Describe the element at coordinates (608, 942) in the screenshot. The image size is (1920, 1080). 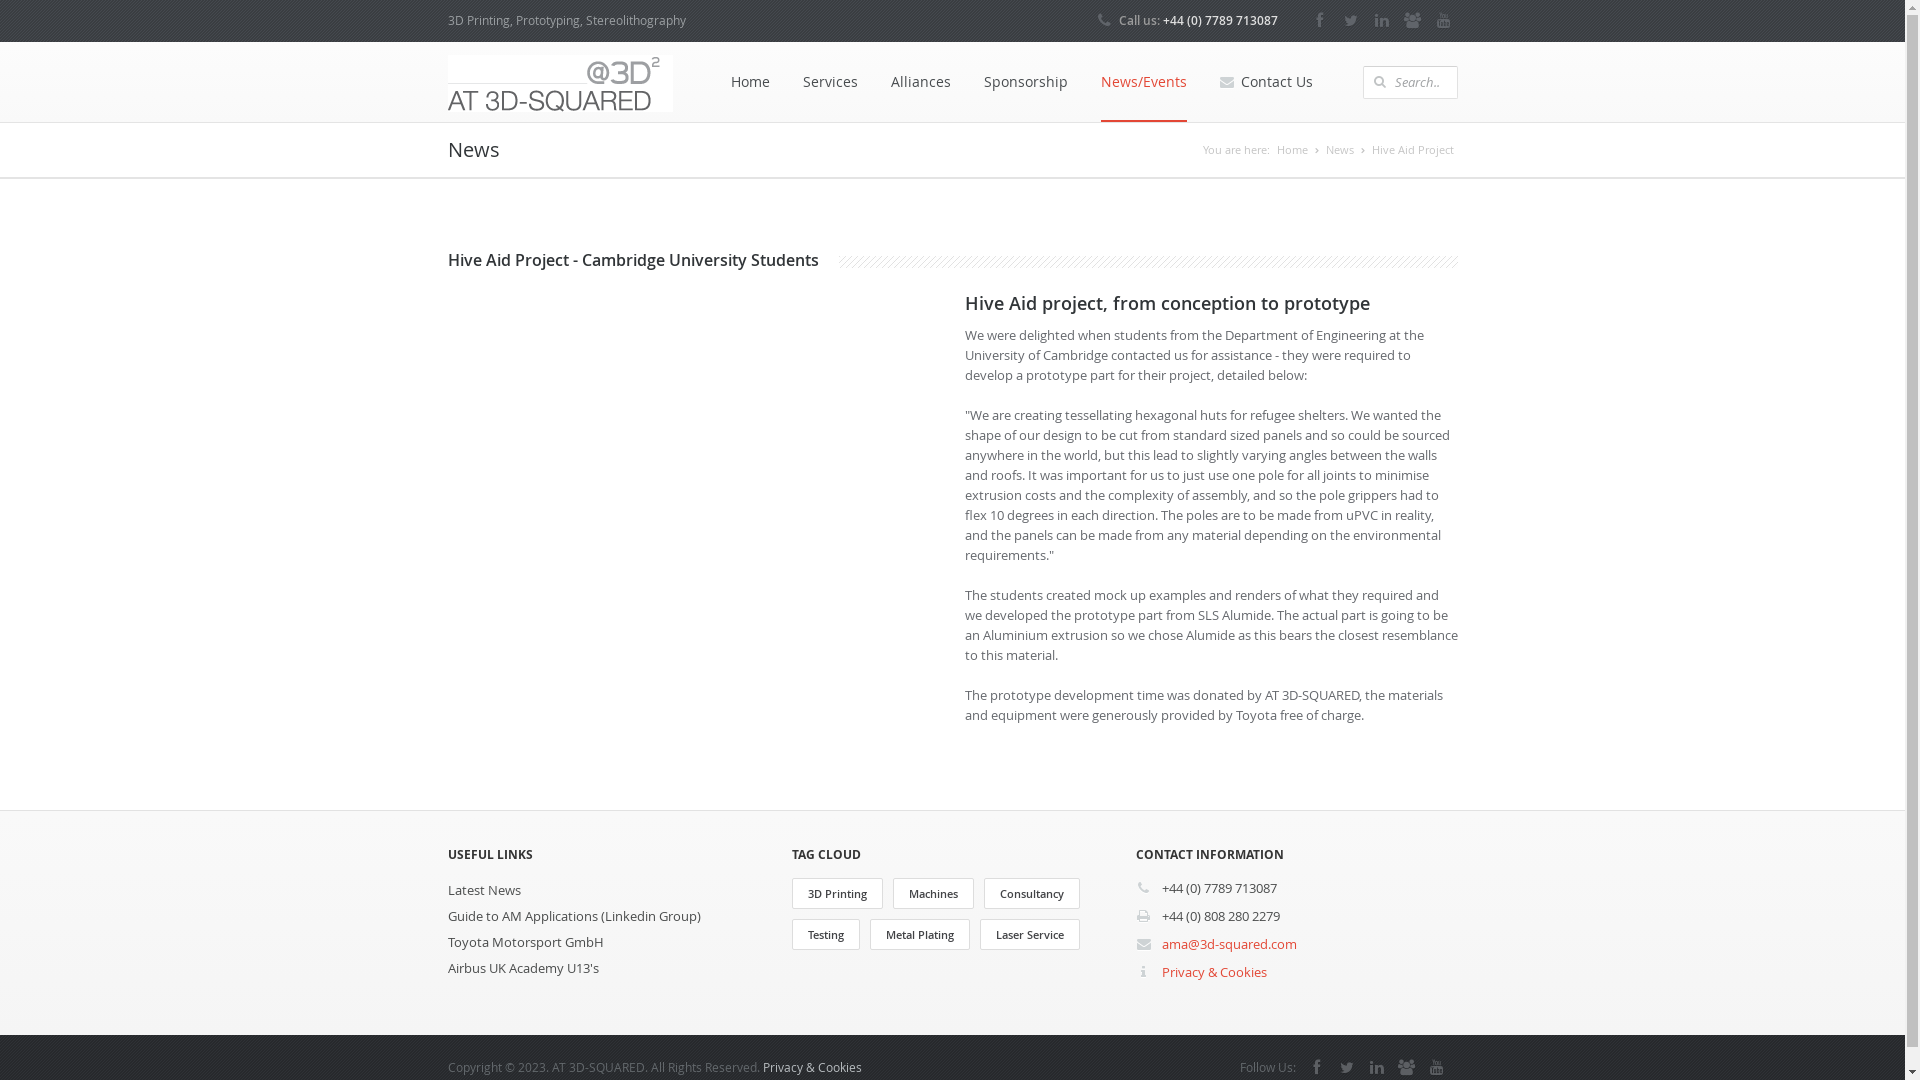
I see `Toyota Motorsport GmbH` at that location.